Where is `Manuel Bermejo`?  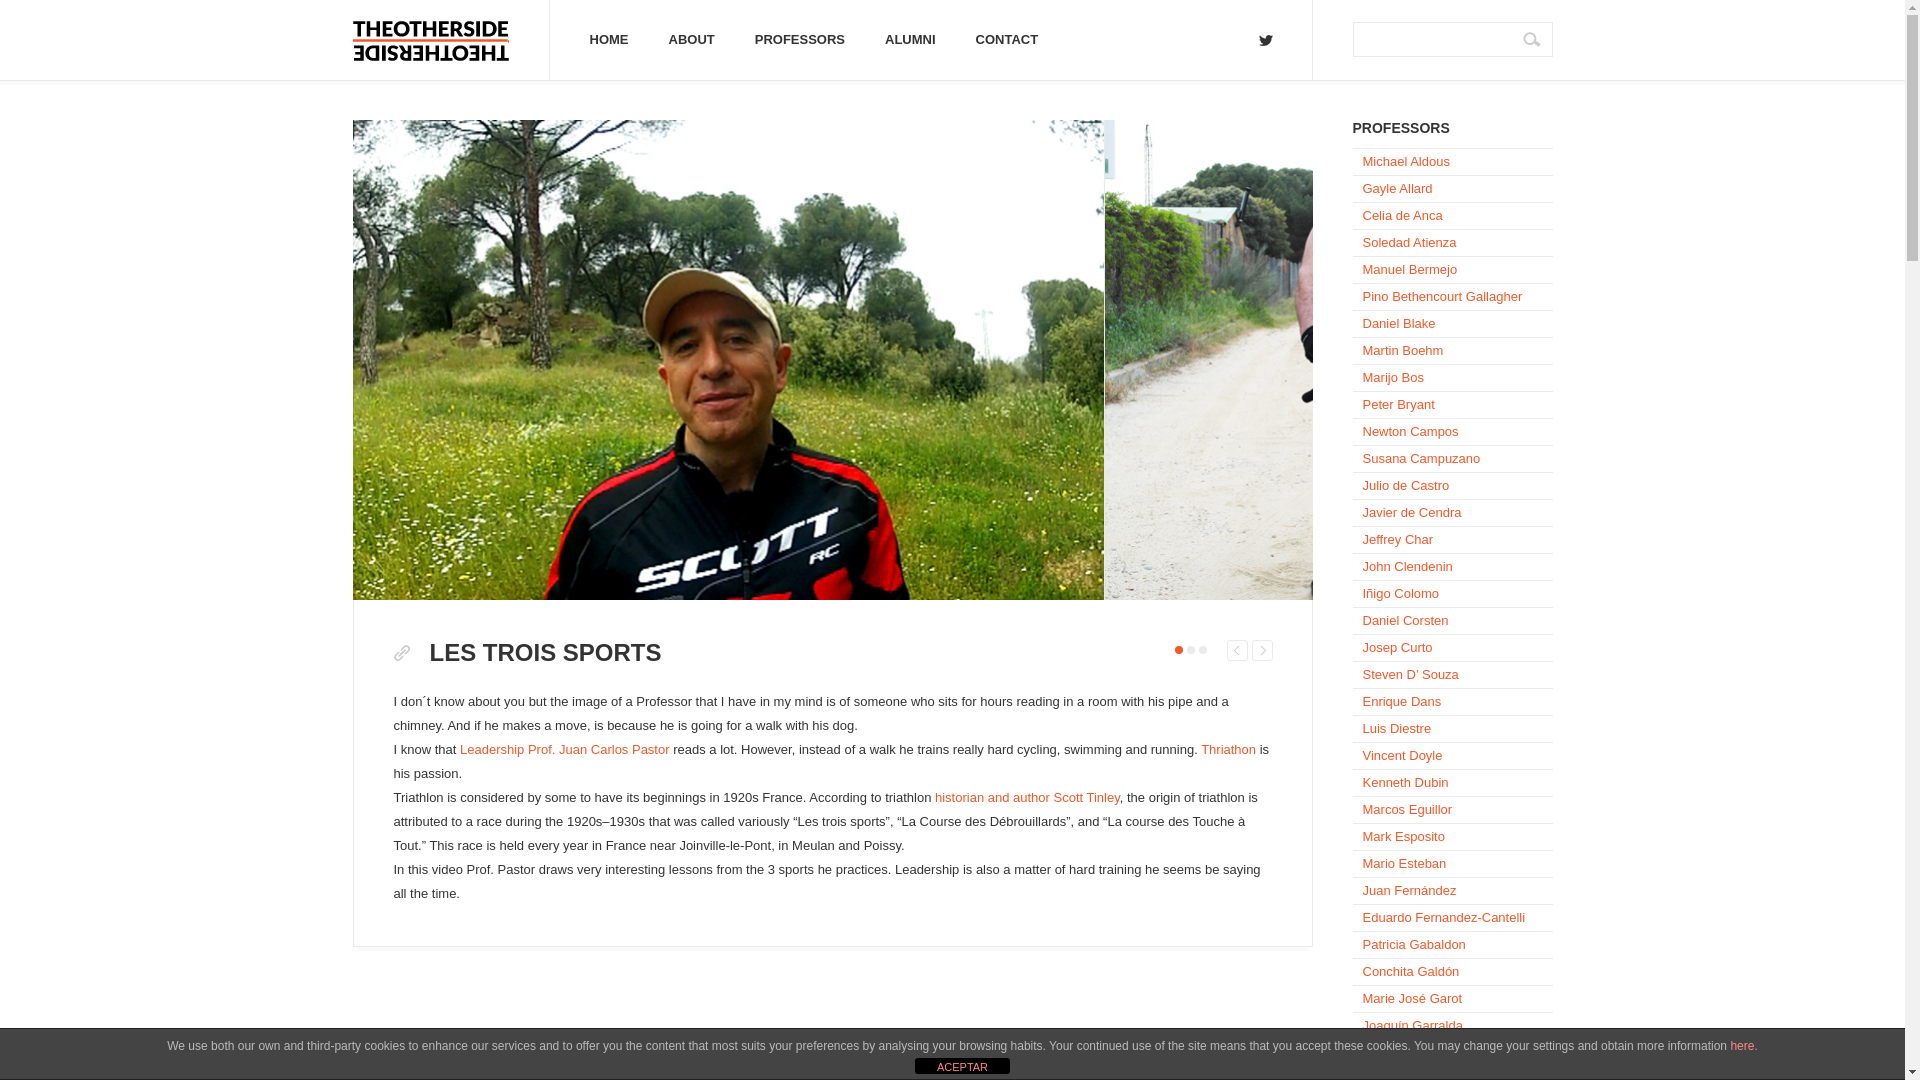 Manuel Bermejo is located at coordinates (1451, 268).